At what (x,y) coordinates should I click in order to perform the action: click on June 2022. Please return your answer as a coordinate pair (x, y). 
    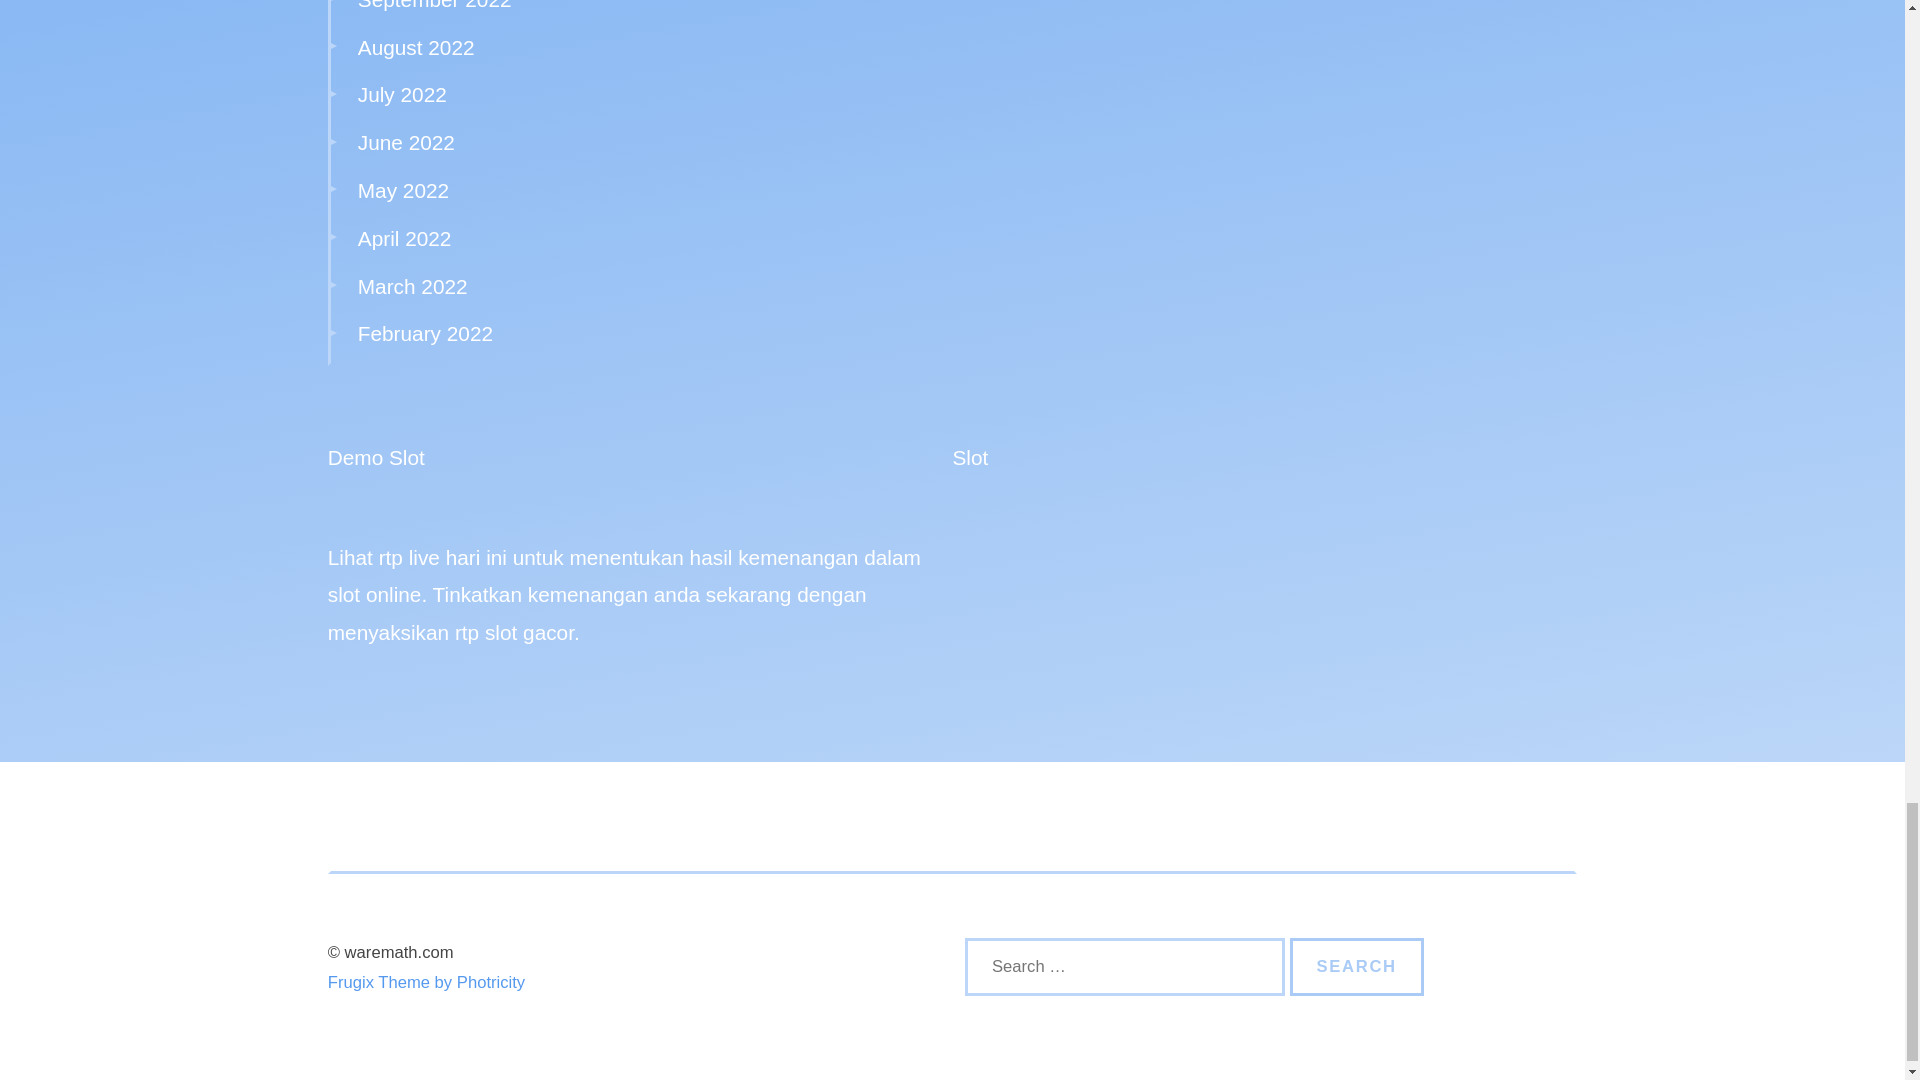
    Looking at the image, I should click on (406, 142).